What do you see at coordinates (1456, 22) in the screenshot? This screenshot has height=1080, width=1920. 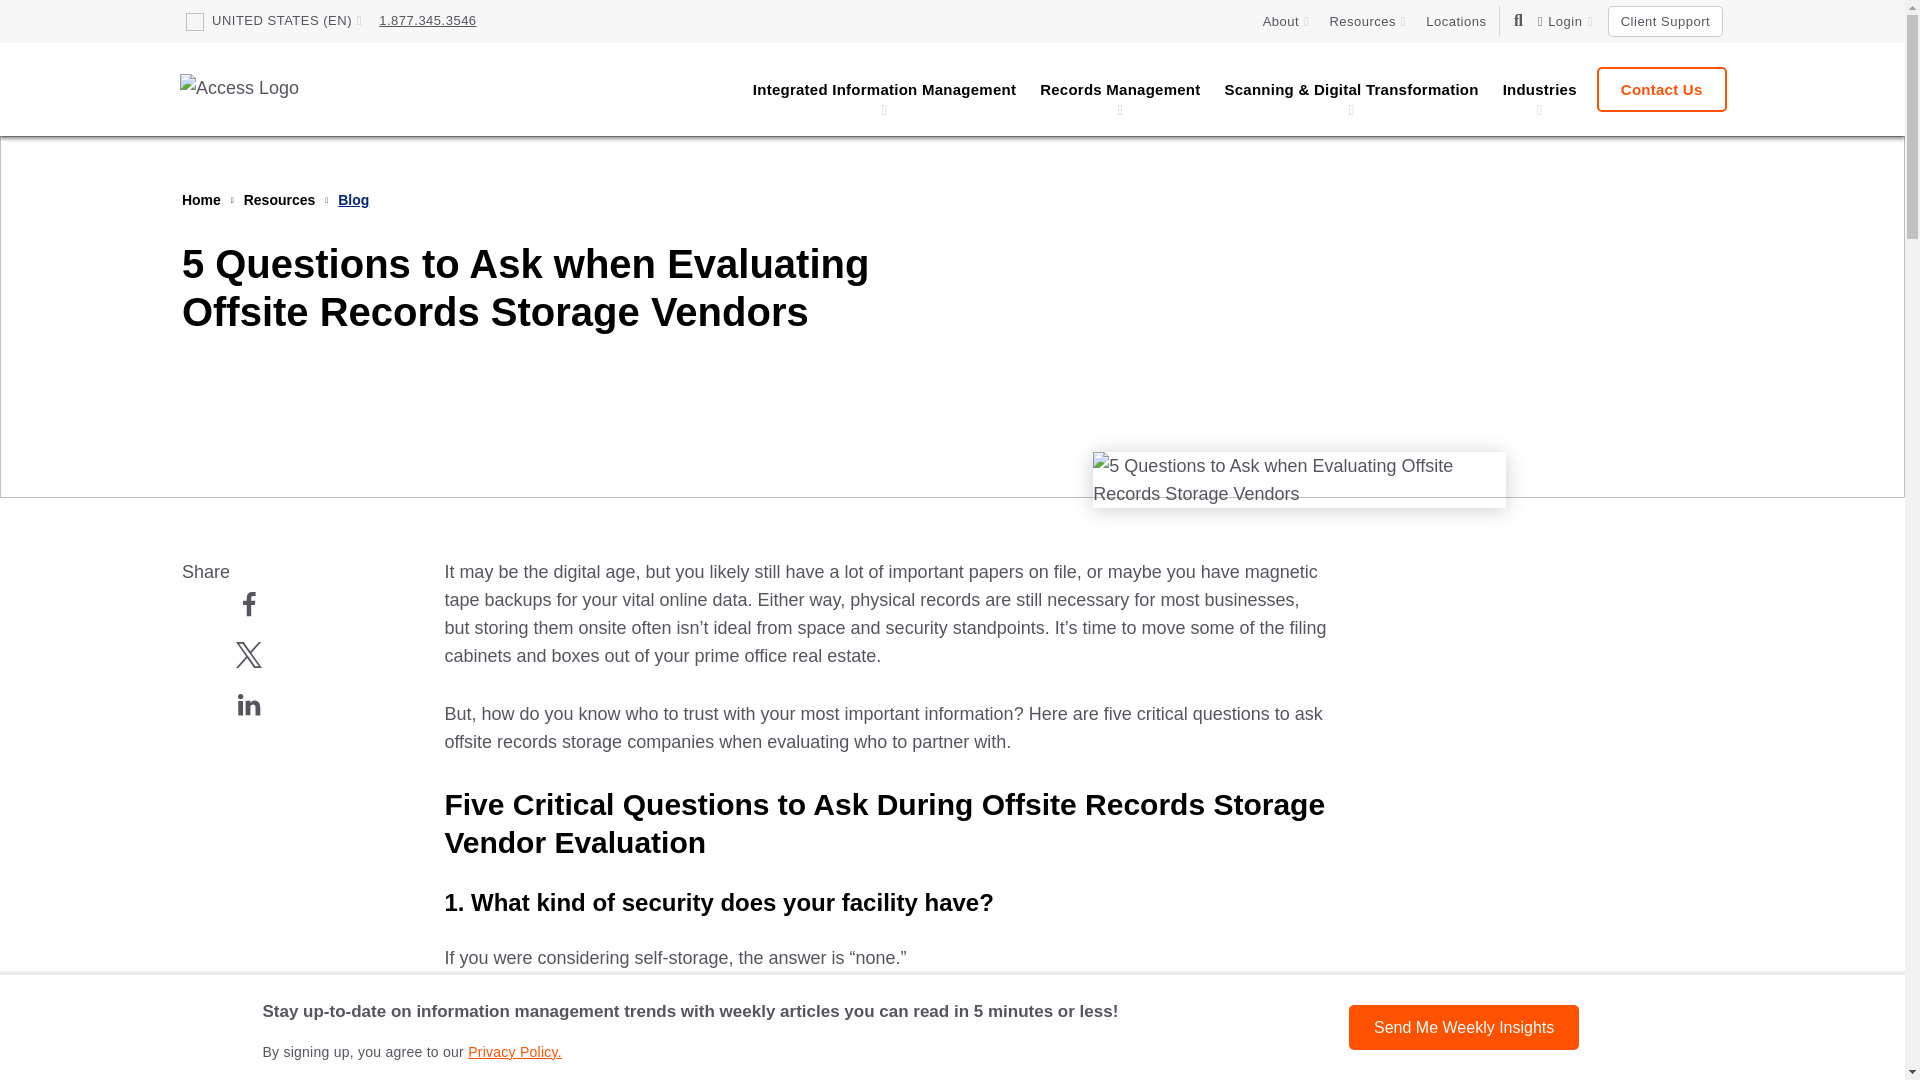 I see `Locations` at bounding box center [1456, 22].